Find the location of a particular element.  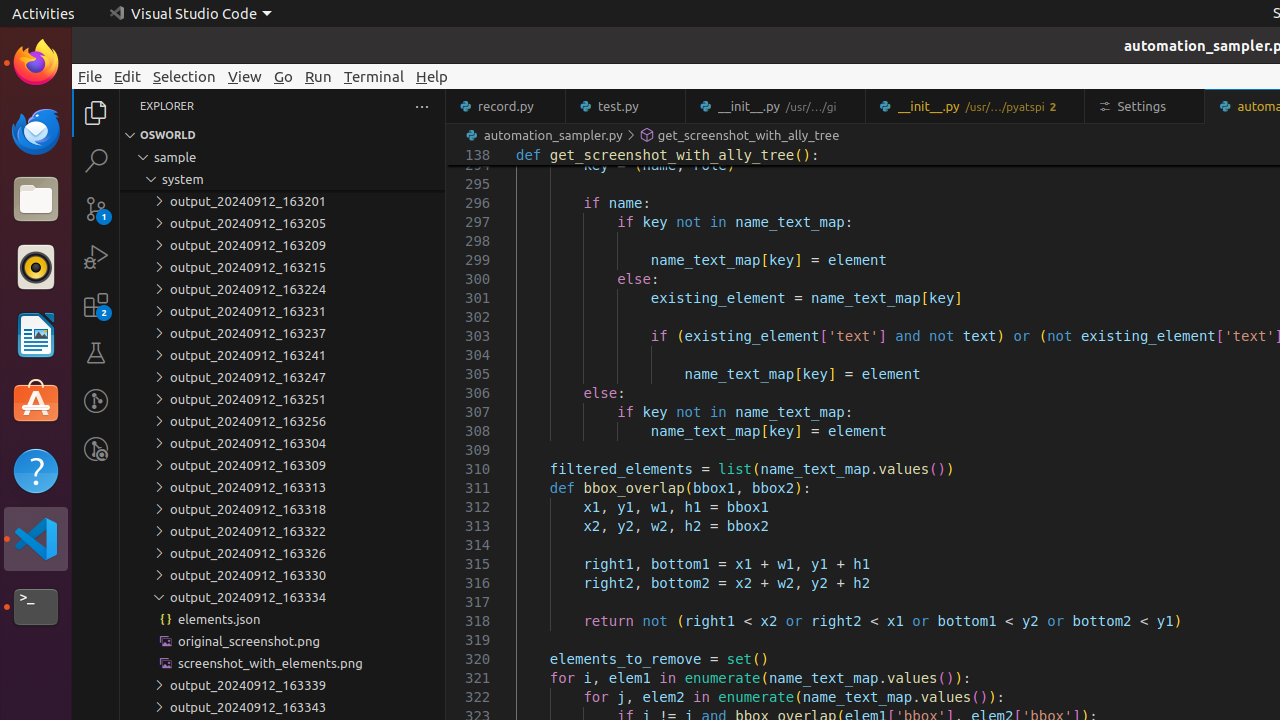

View is located at coordinates (245, 76).